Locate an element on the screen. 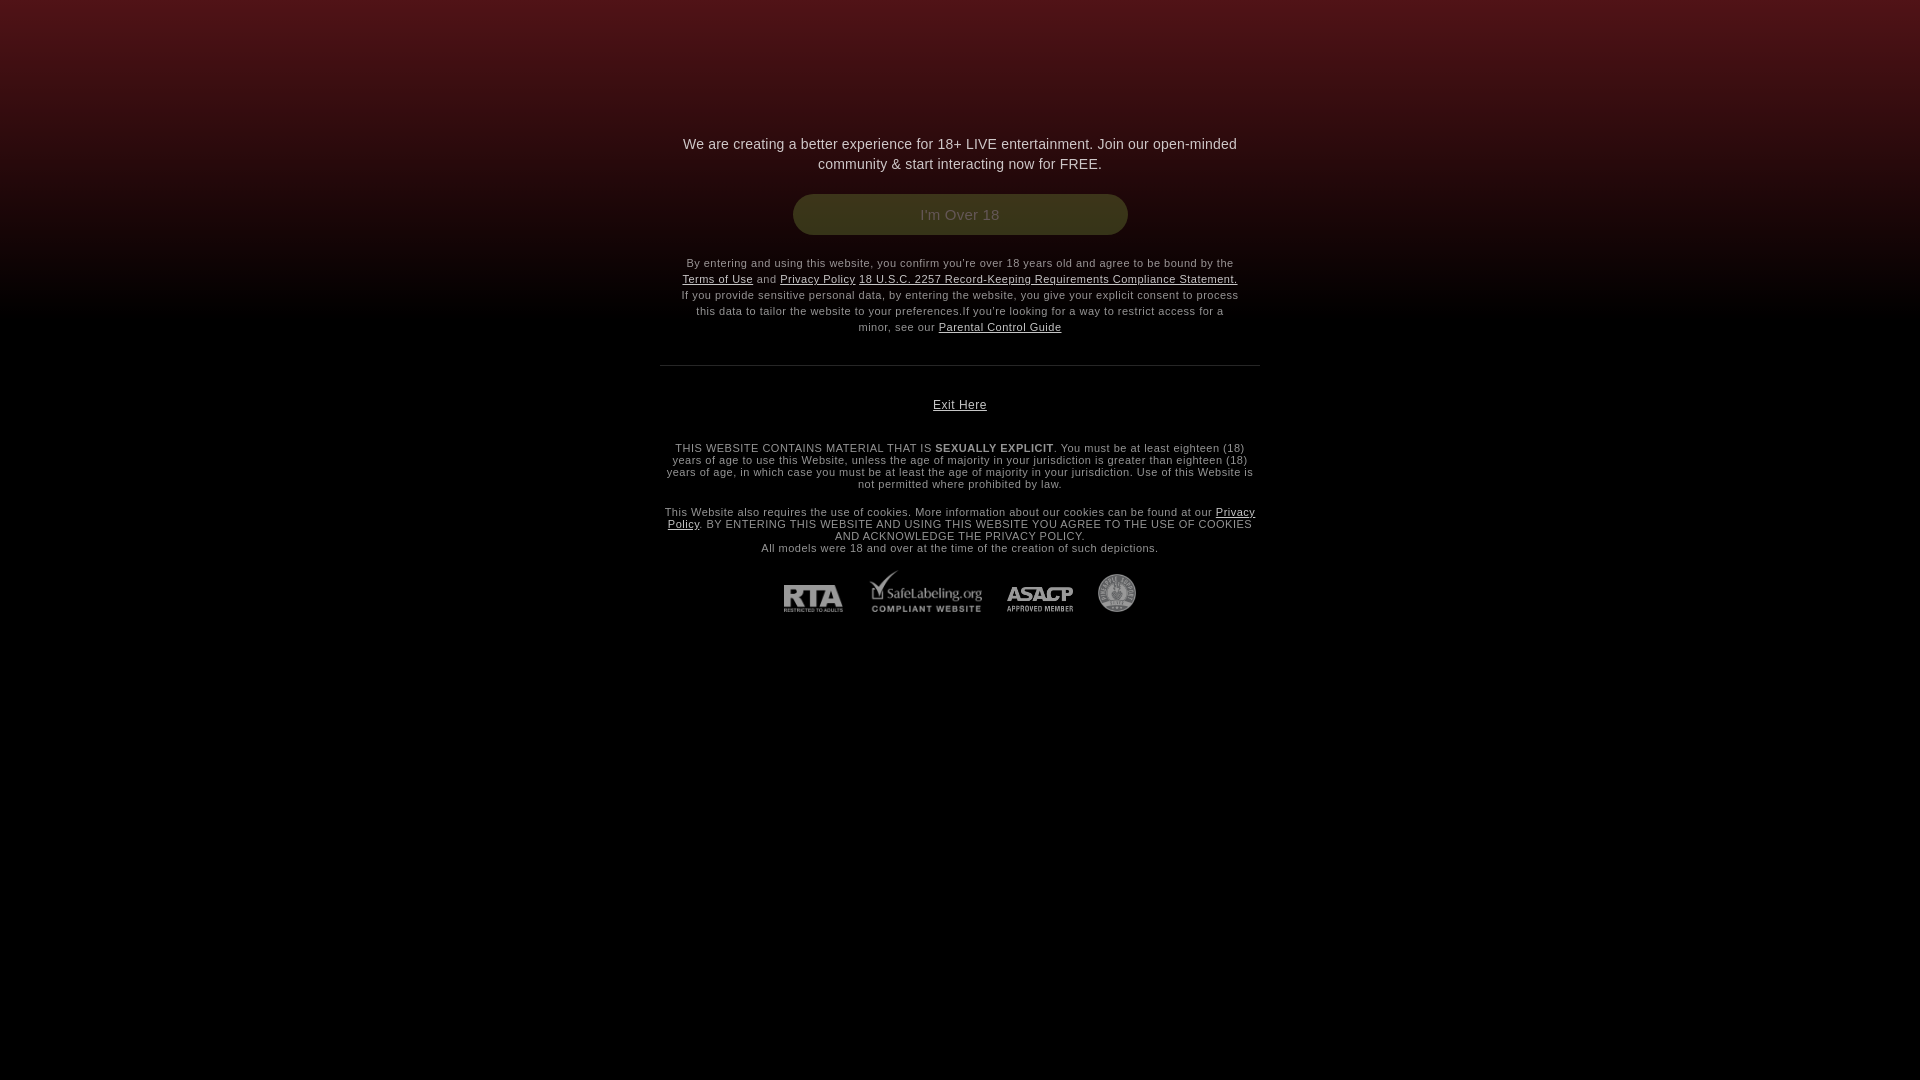  Privacy Policy is located at coordinates (962, 518).